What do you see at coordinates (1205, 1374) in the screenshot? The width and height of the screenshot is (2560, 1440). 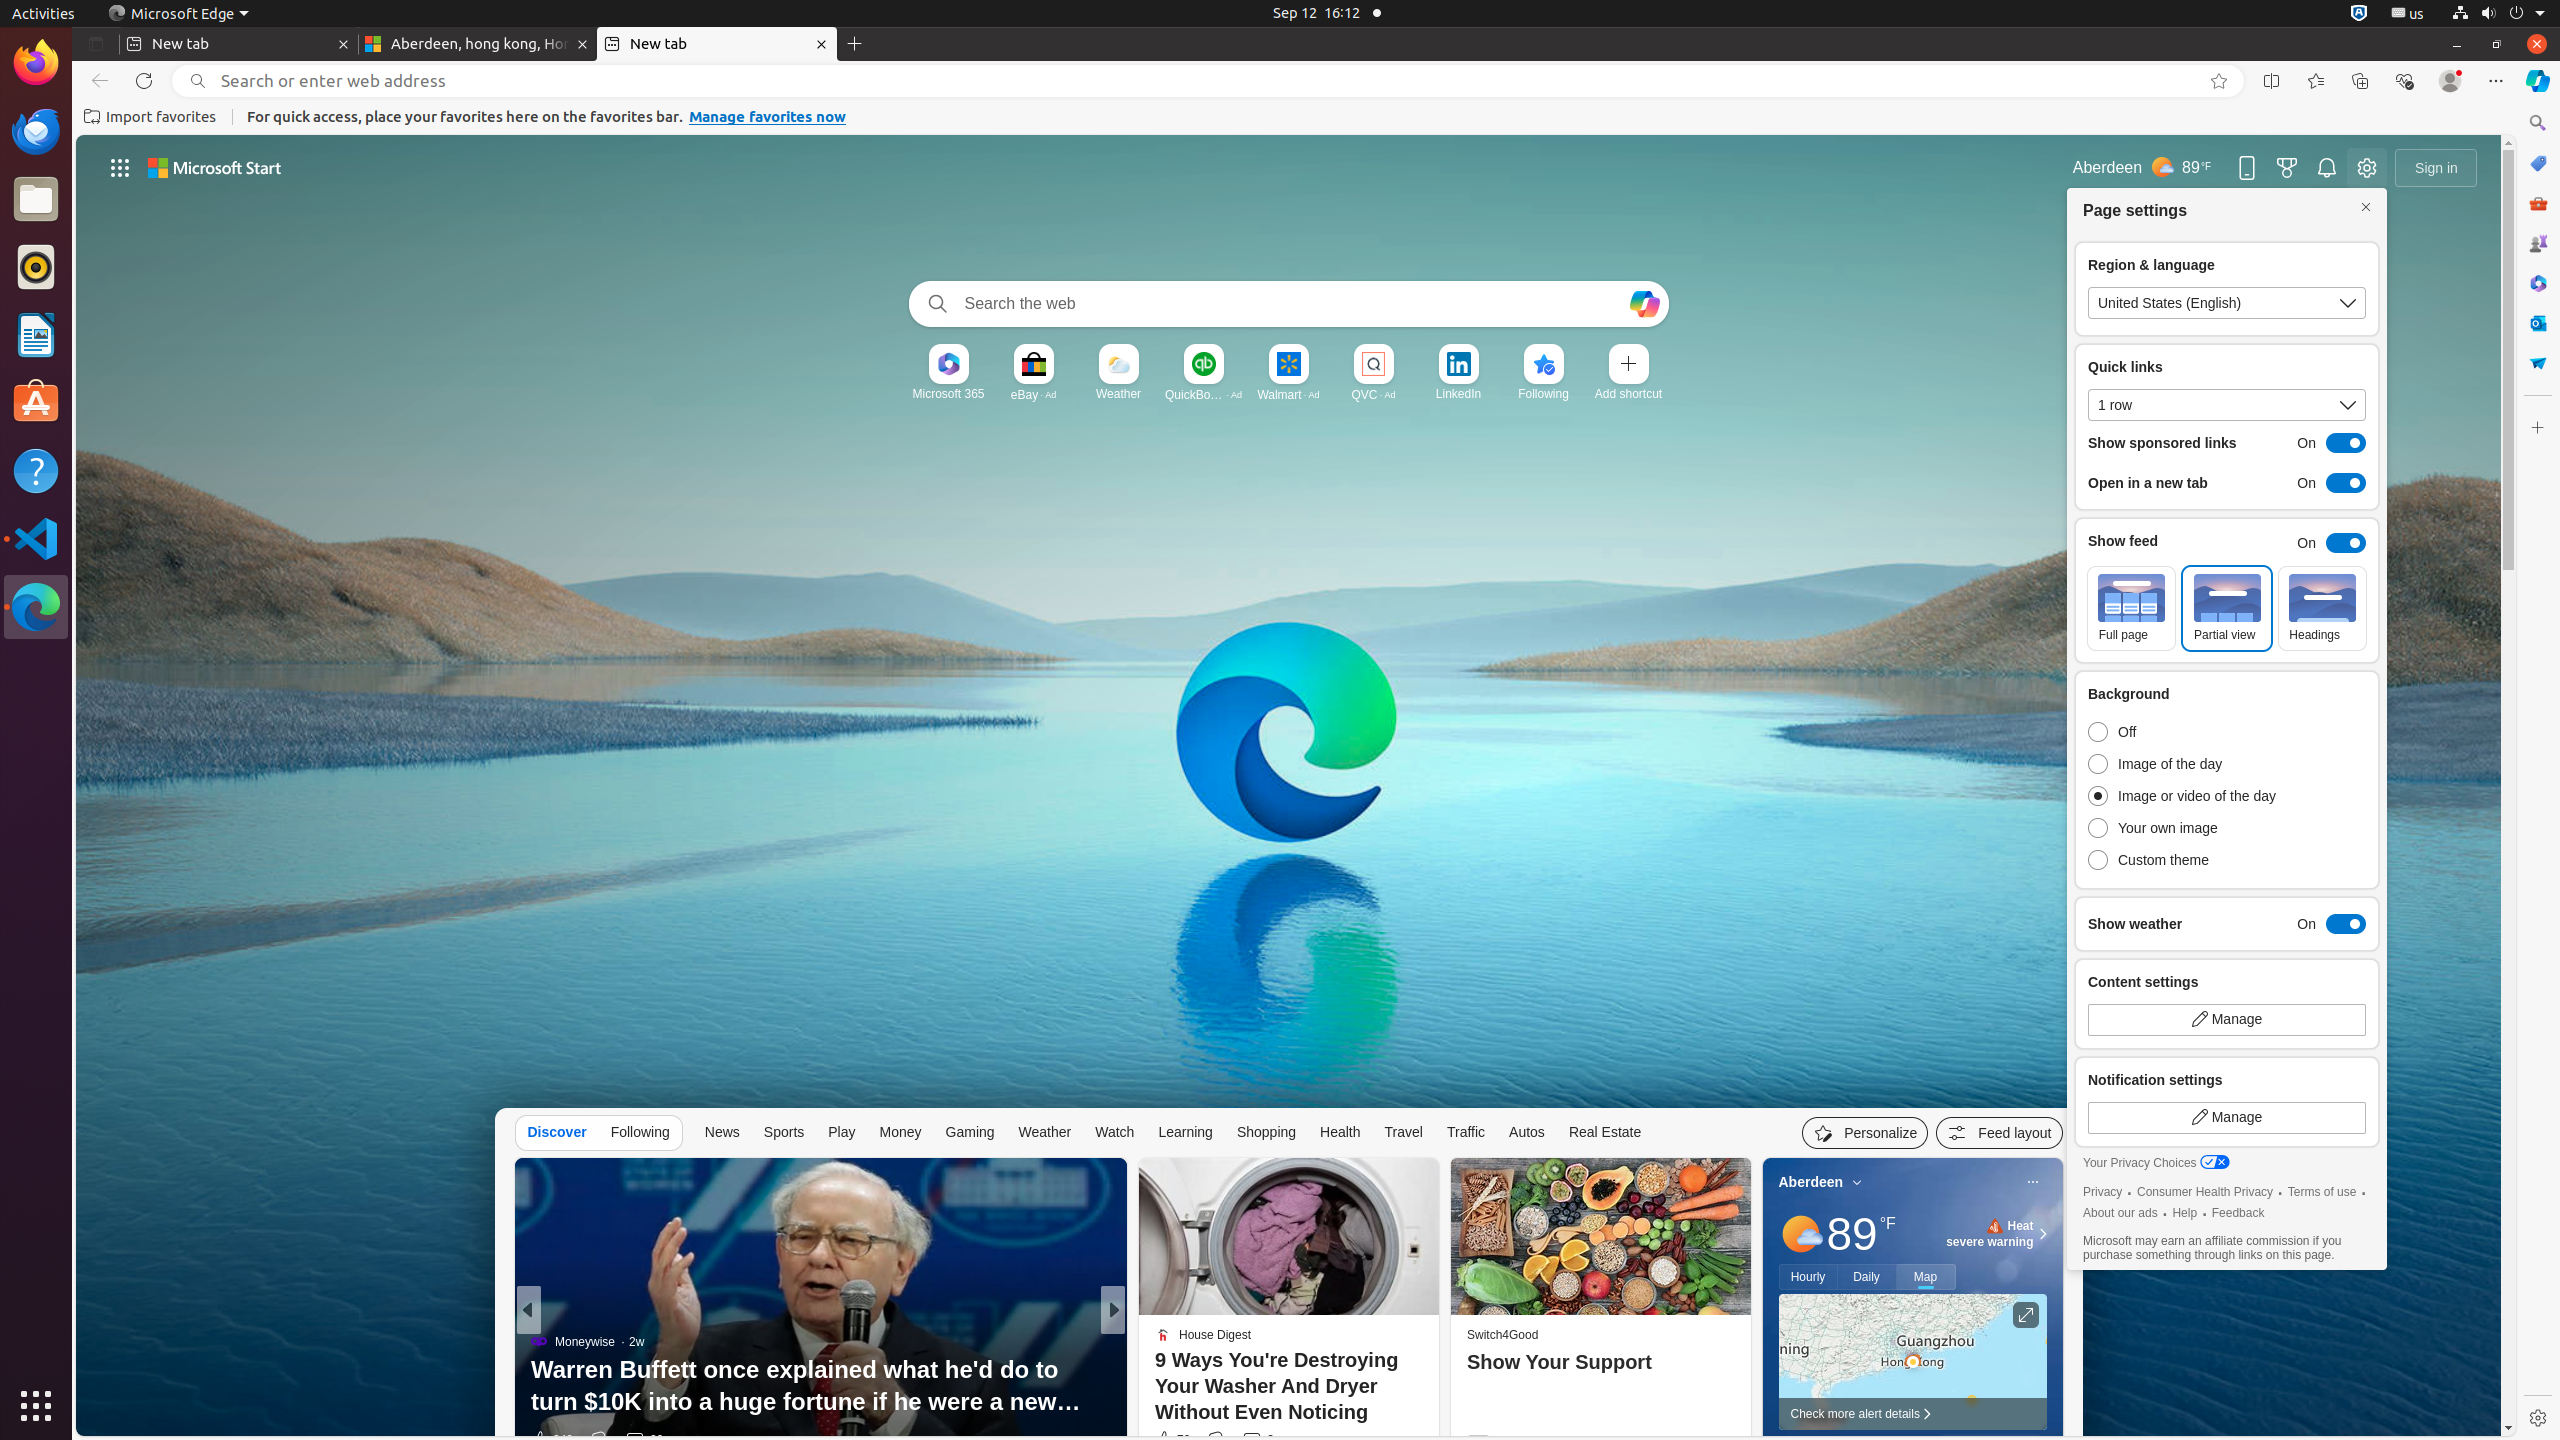 I see `ECS Inc. International` at bounding box center [1205, 1374].